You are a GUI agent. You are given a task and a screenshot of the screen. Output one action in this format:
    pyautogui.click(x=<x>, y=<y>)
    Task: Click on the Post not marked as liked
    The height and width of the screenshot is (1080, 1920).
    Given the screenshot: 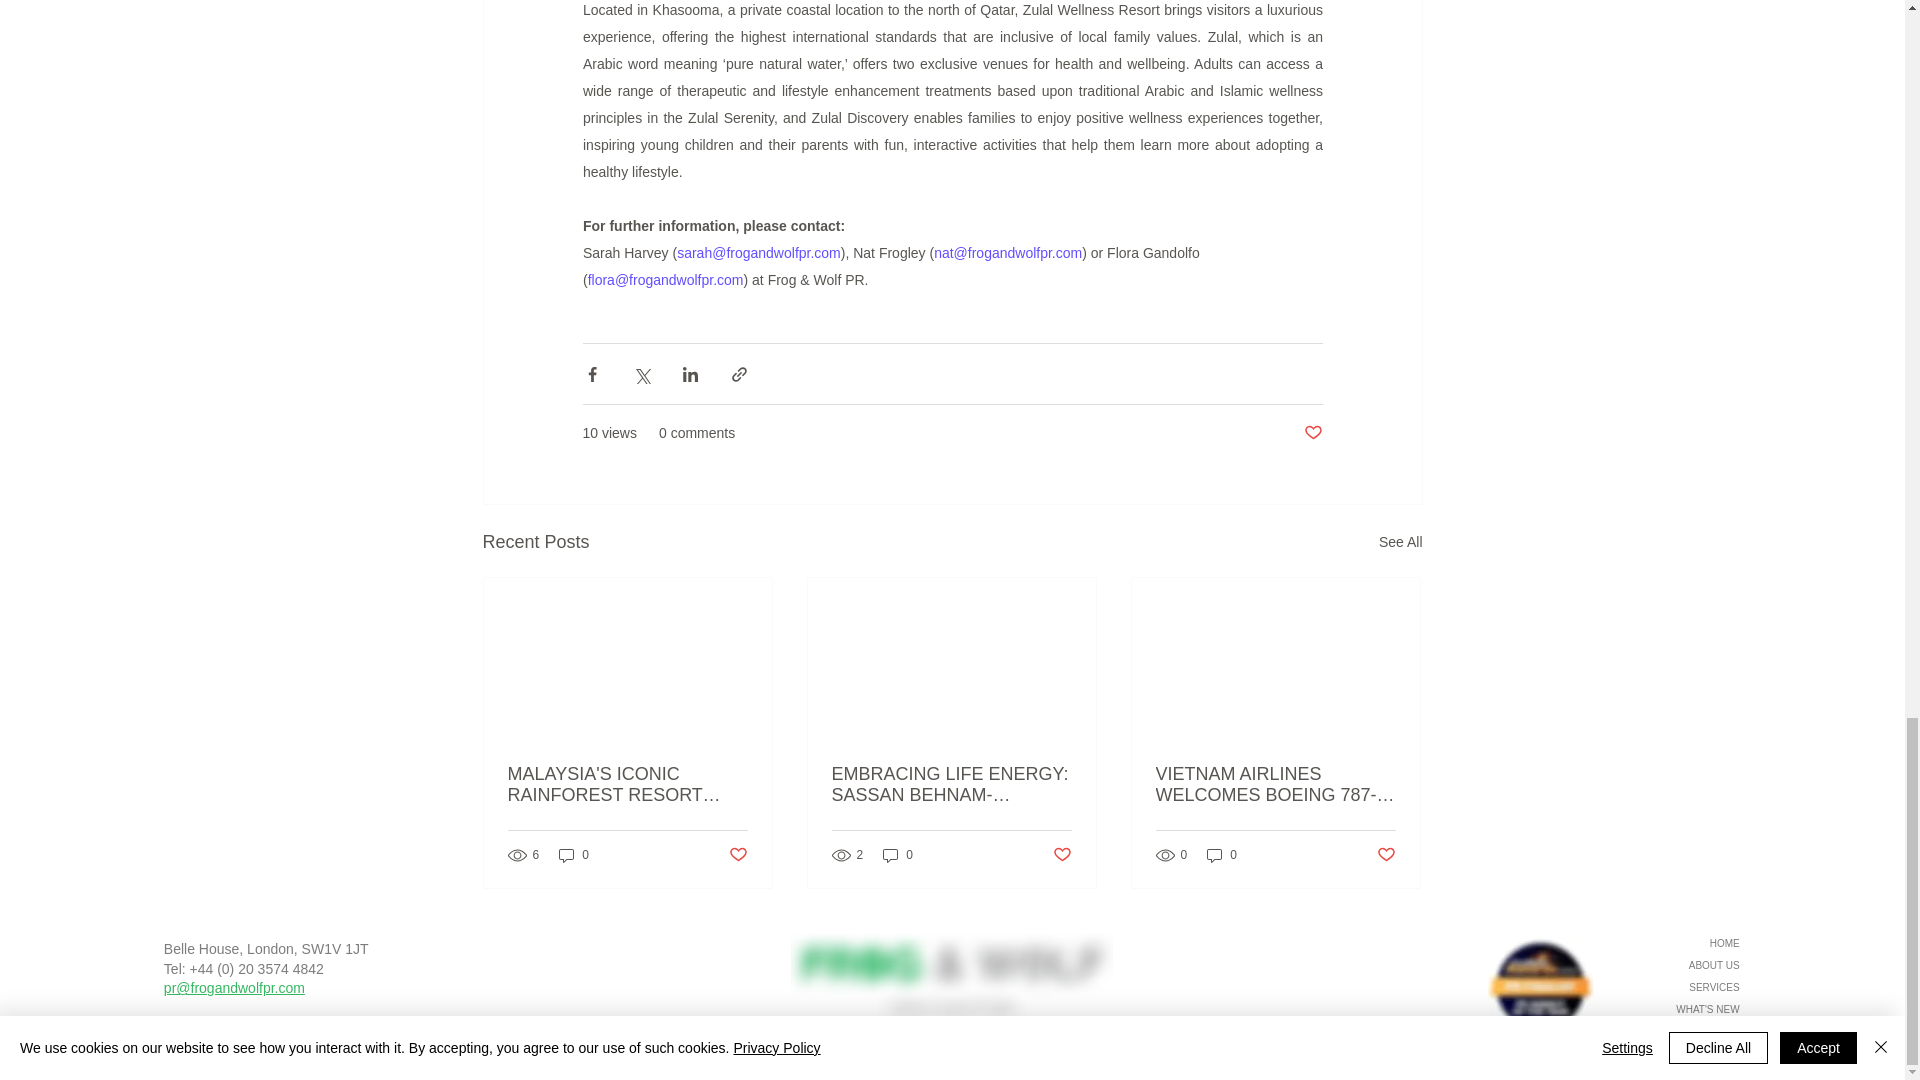 What is the action you would take?
    pyautogui.click(x=1386, y=854)
    